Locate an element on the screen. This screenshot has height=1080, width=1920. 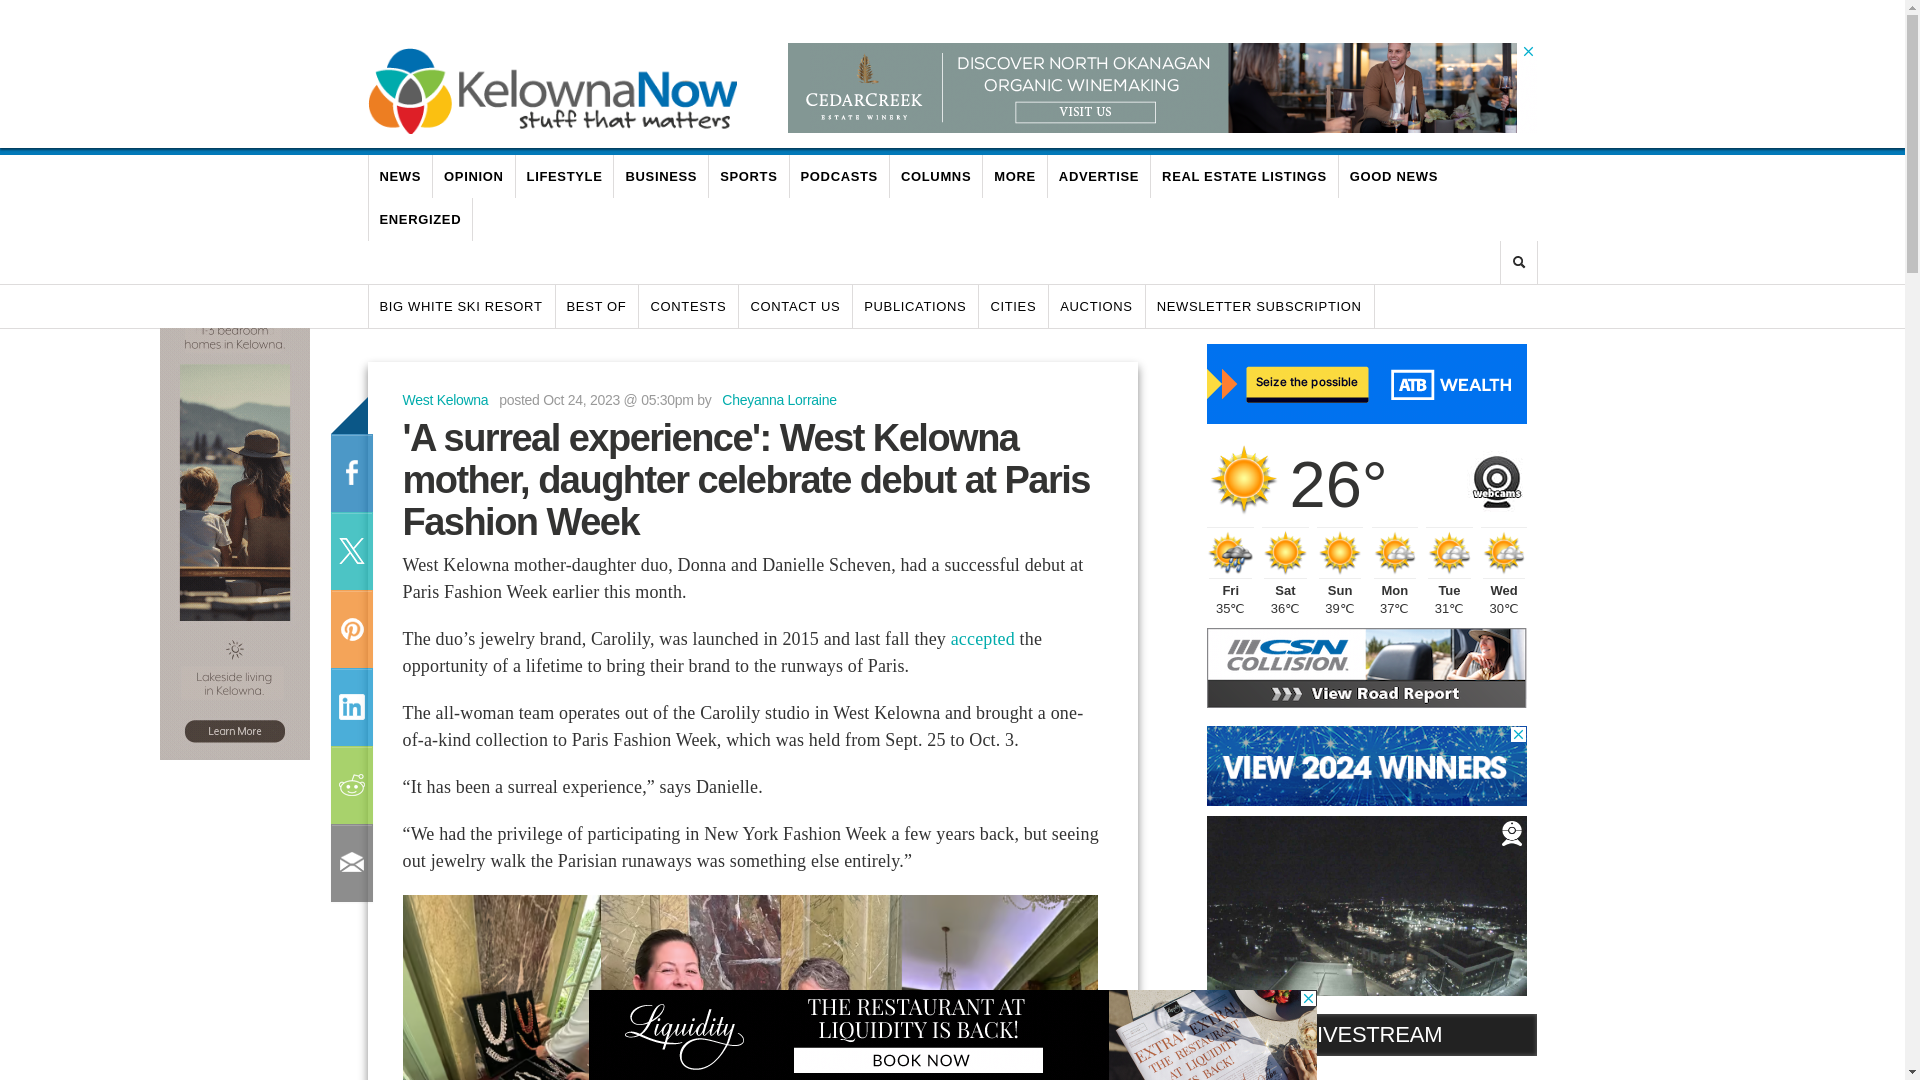
weather-icon is located at coordinates (1230, 552).